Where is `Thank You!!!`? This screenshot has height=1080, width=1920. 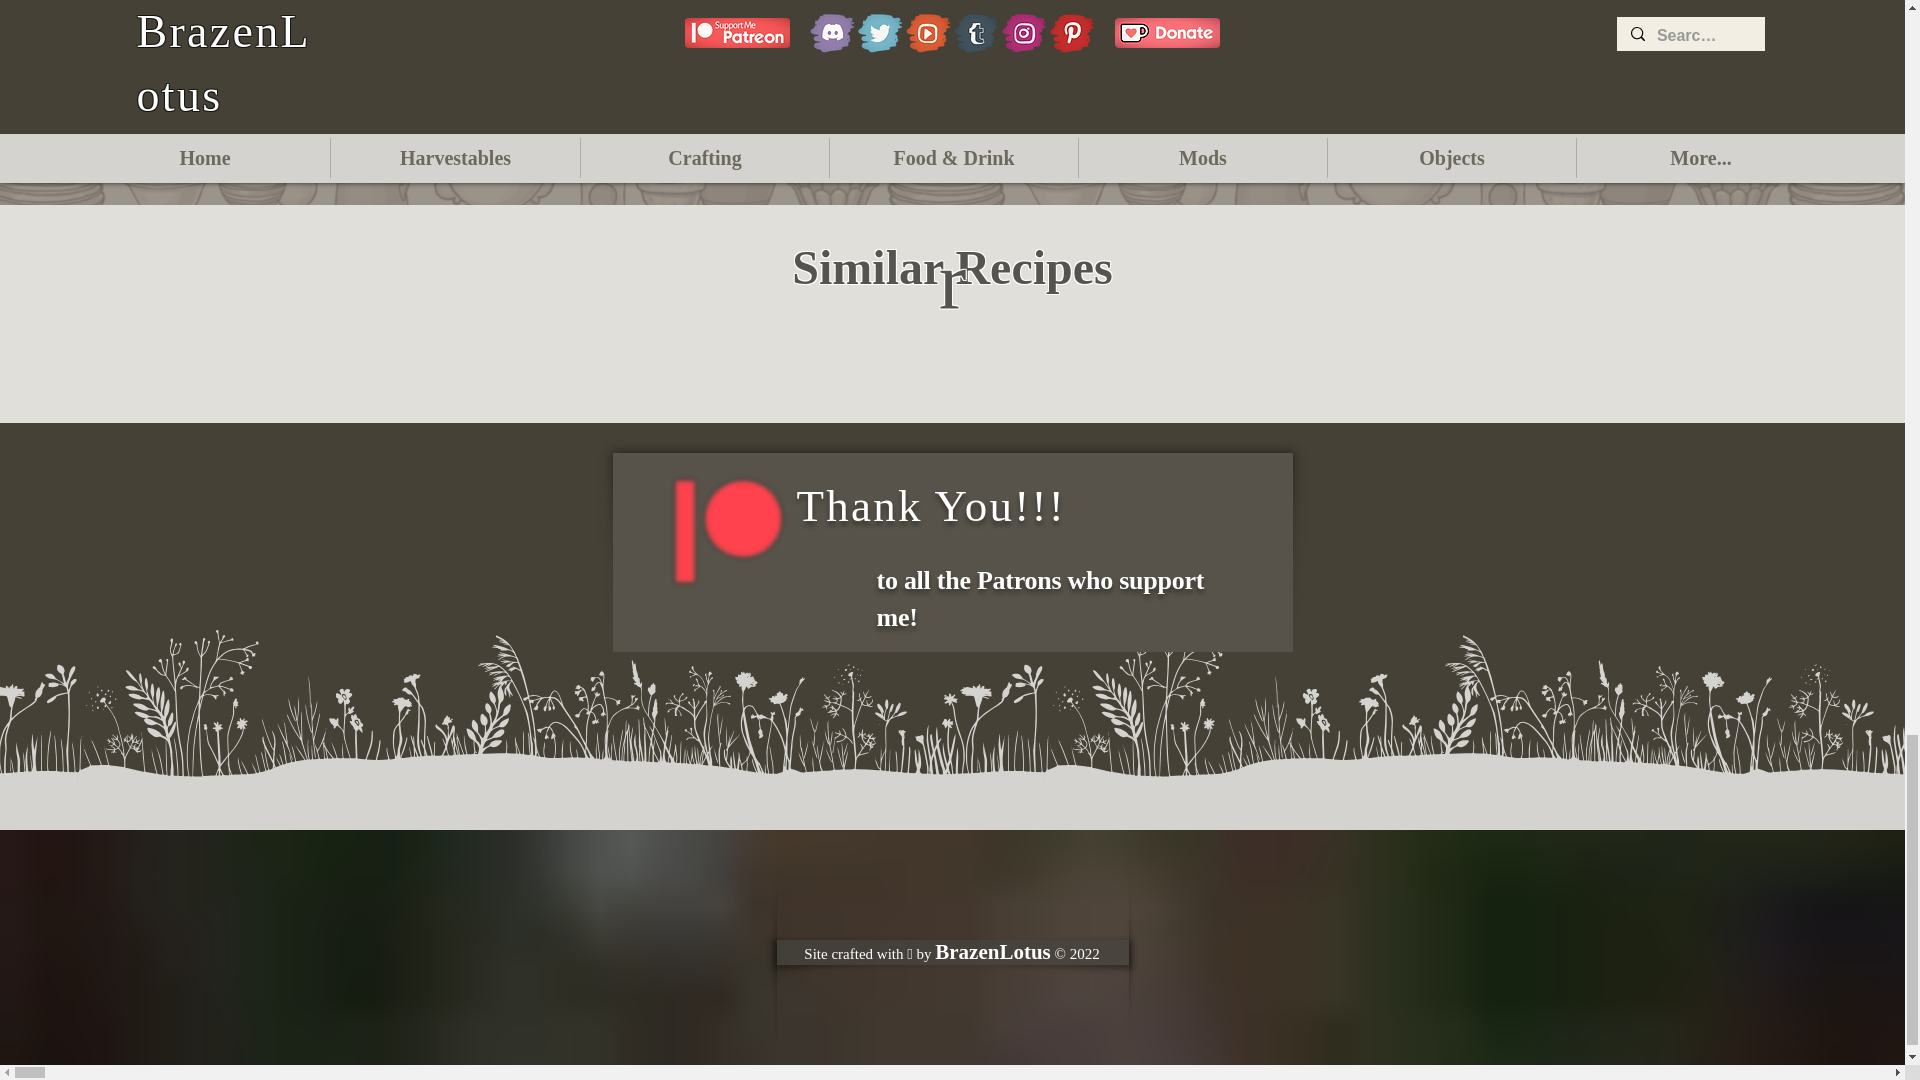
Thank You!!! is located at coordinates (930, 506).